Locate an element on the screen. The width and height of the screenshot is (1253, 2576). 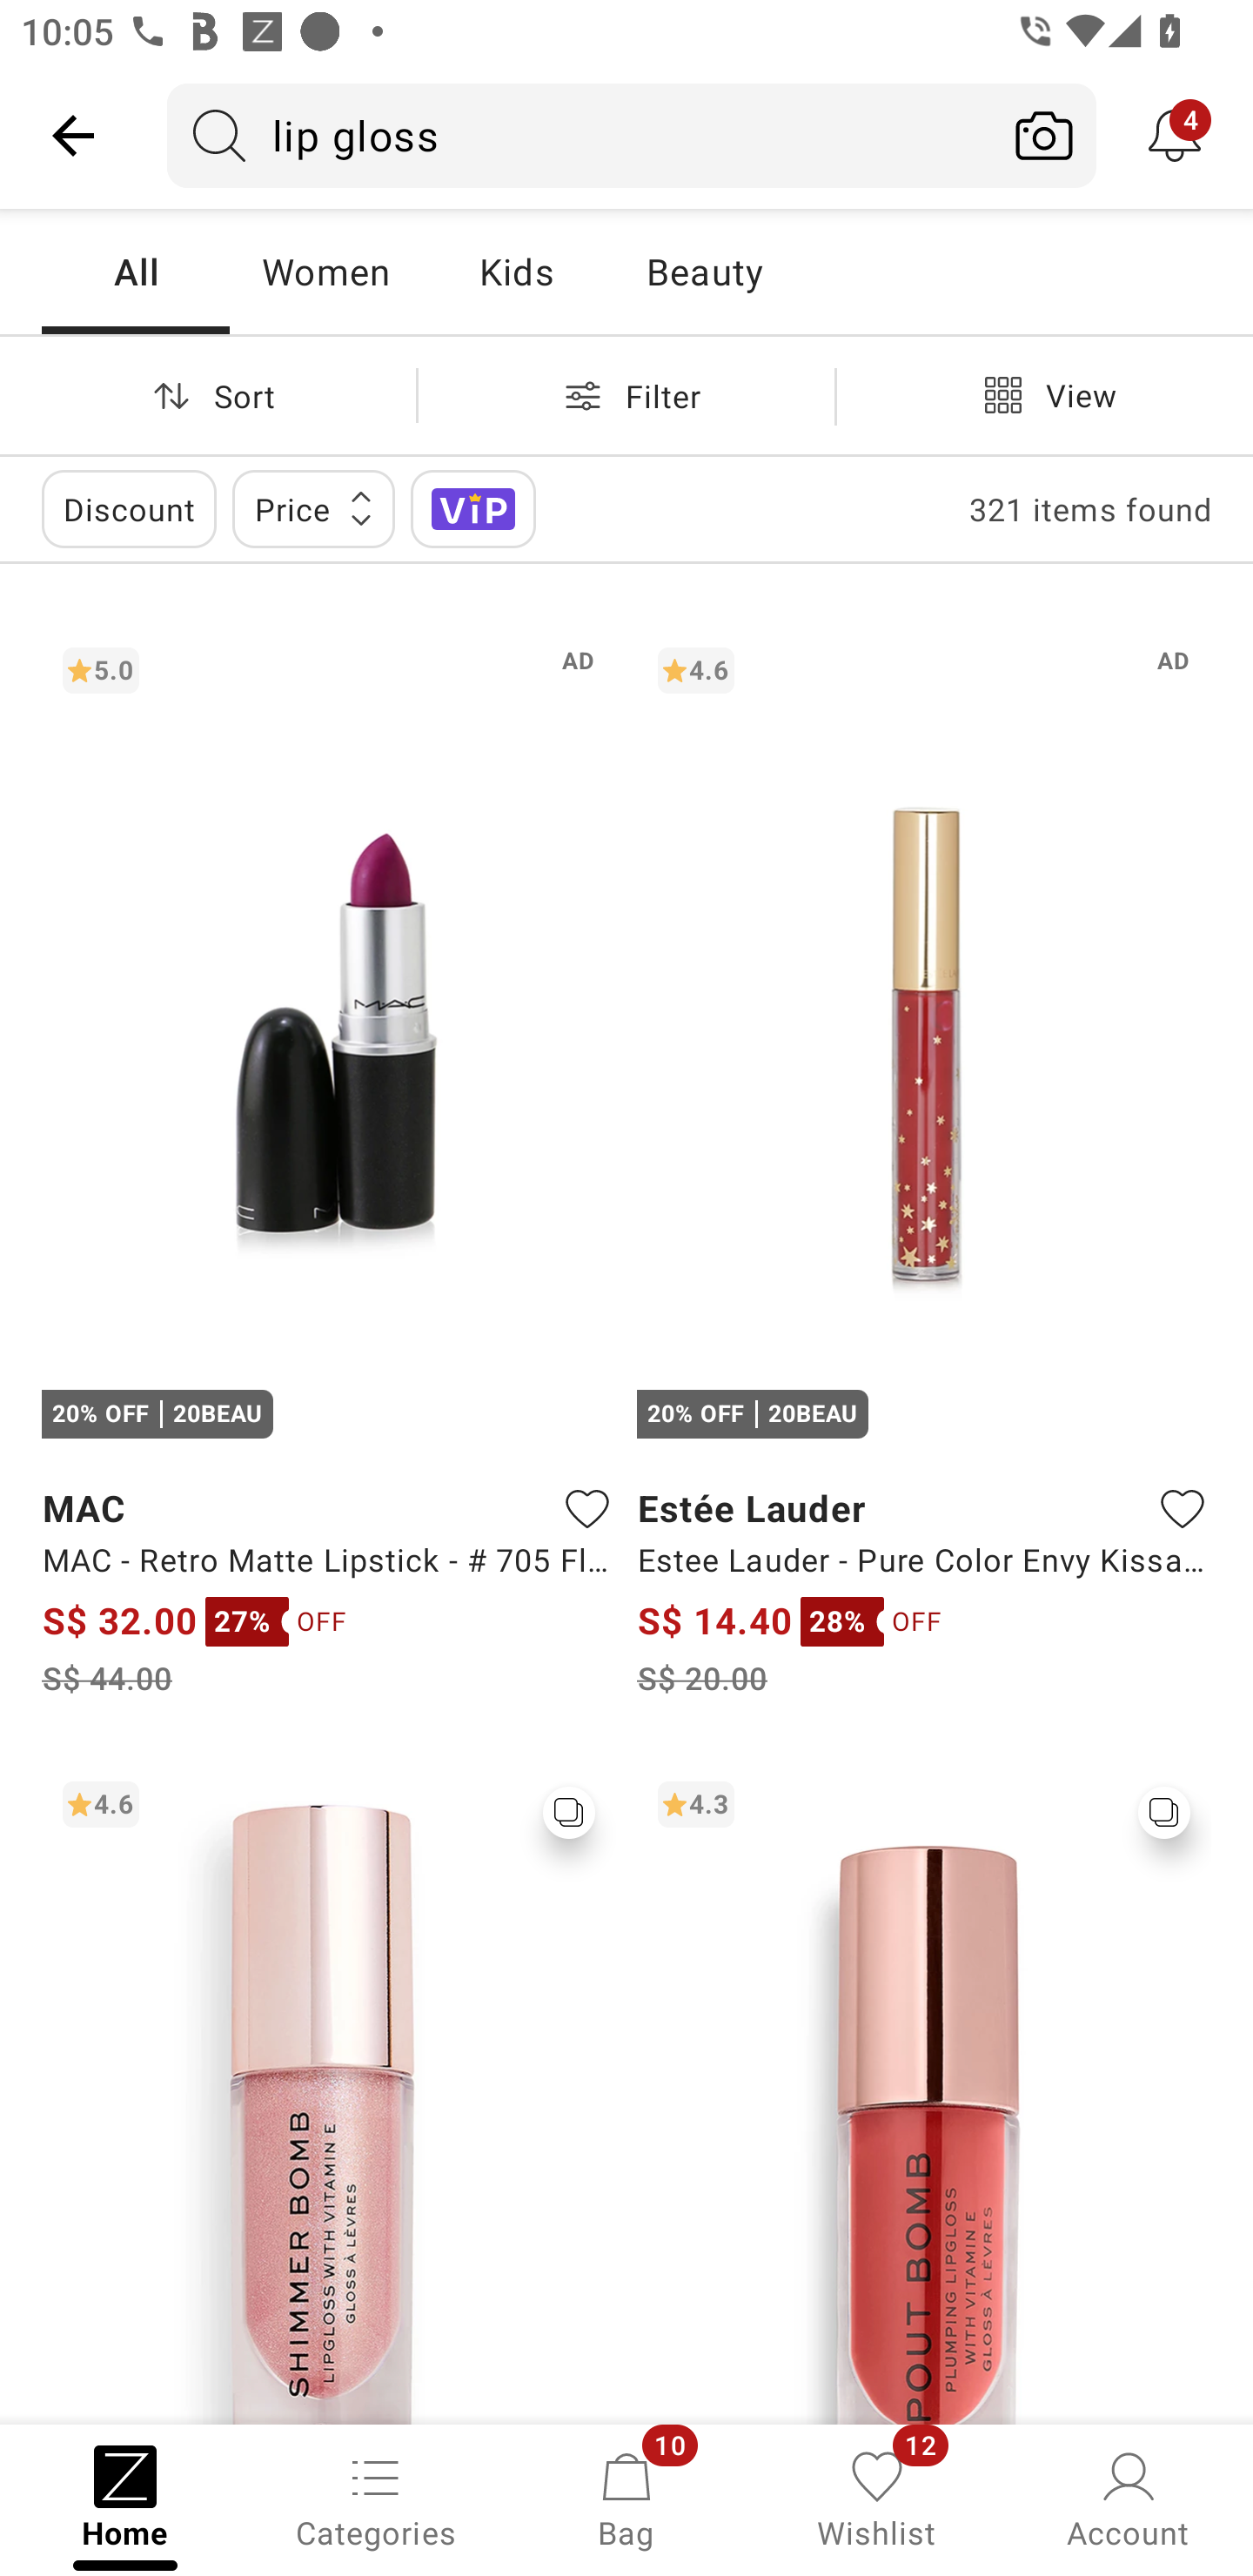
Account is located at coordinates (1128, 2498).